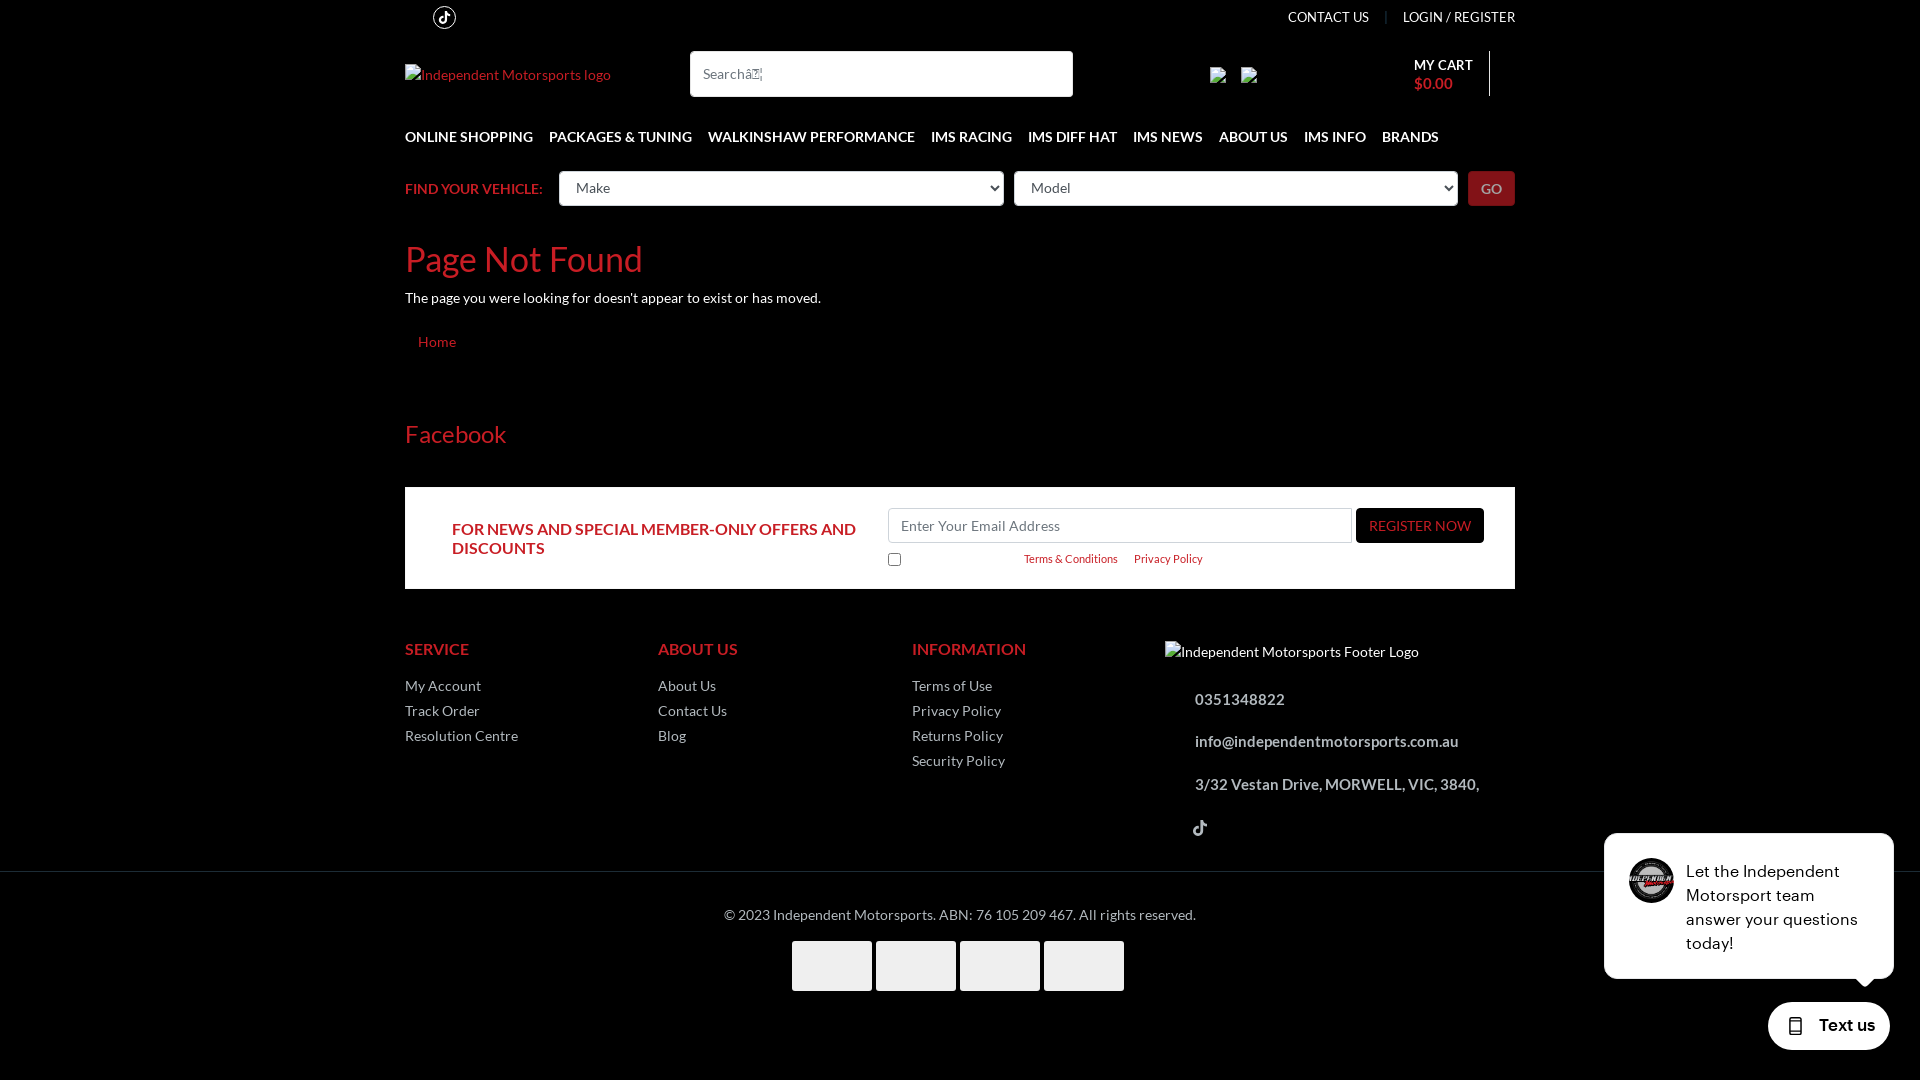 Image resolution: width=1920 pixels, height=1080 pixels. Describe the element at coordinates (770, 686) in the screenshot. I see `About Us` at that location.